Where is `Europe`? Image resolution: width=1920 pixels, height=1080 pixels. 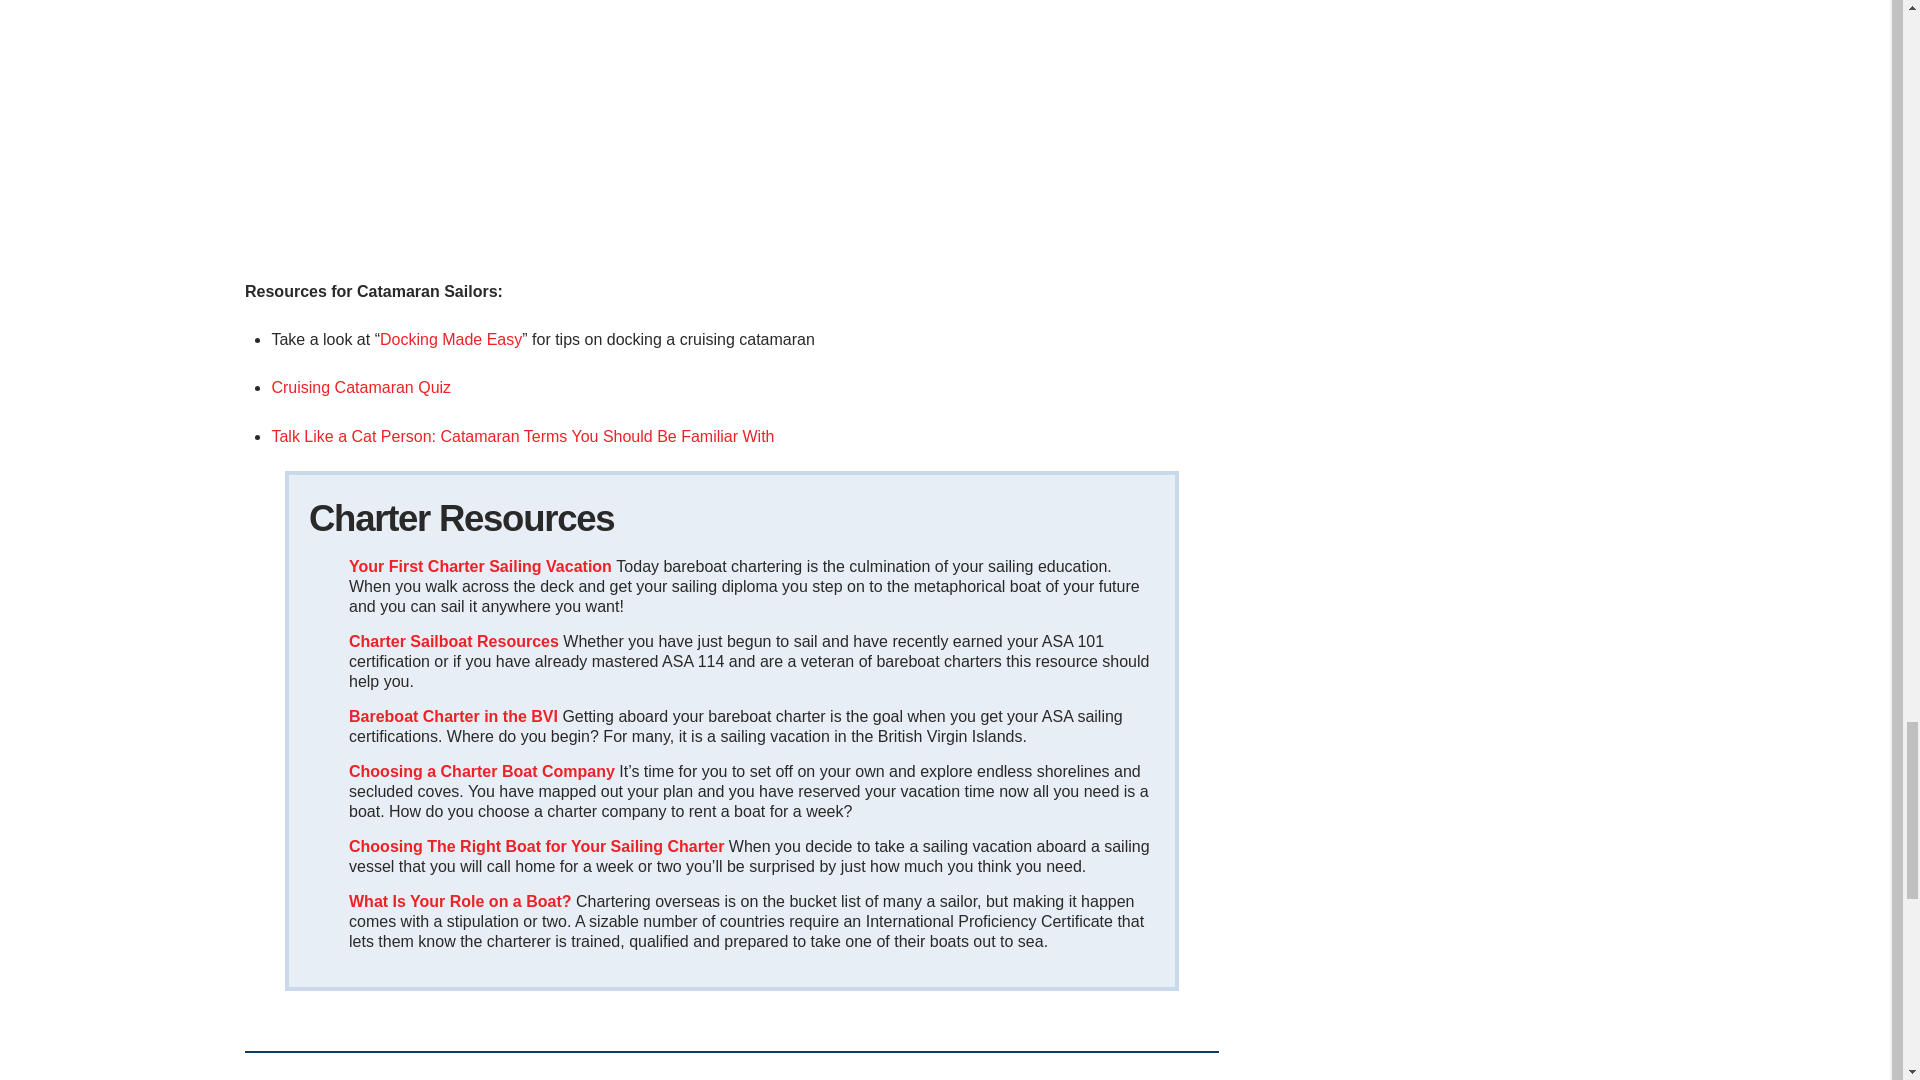 Europe is located at coordinates (462, 902).